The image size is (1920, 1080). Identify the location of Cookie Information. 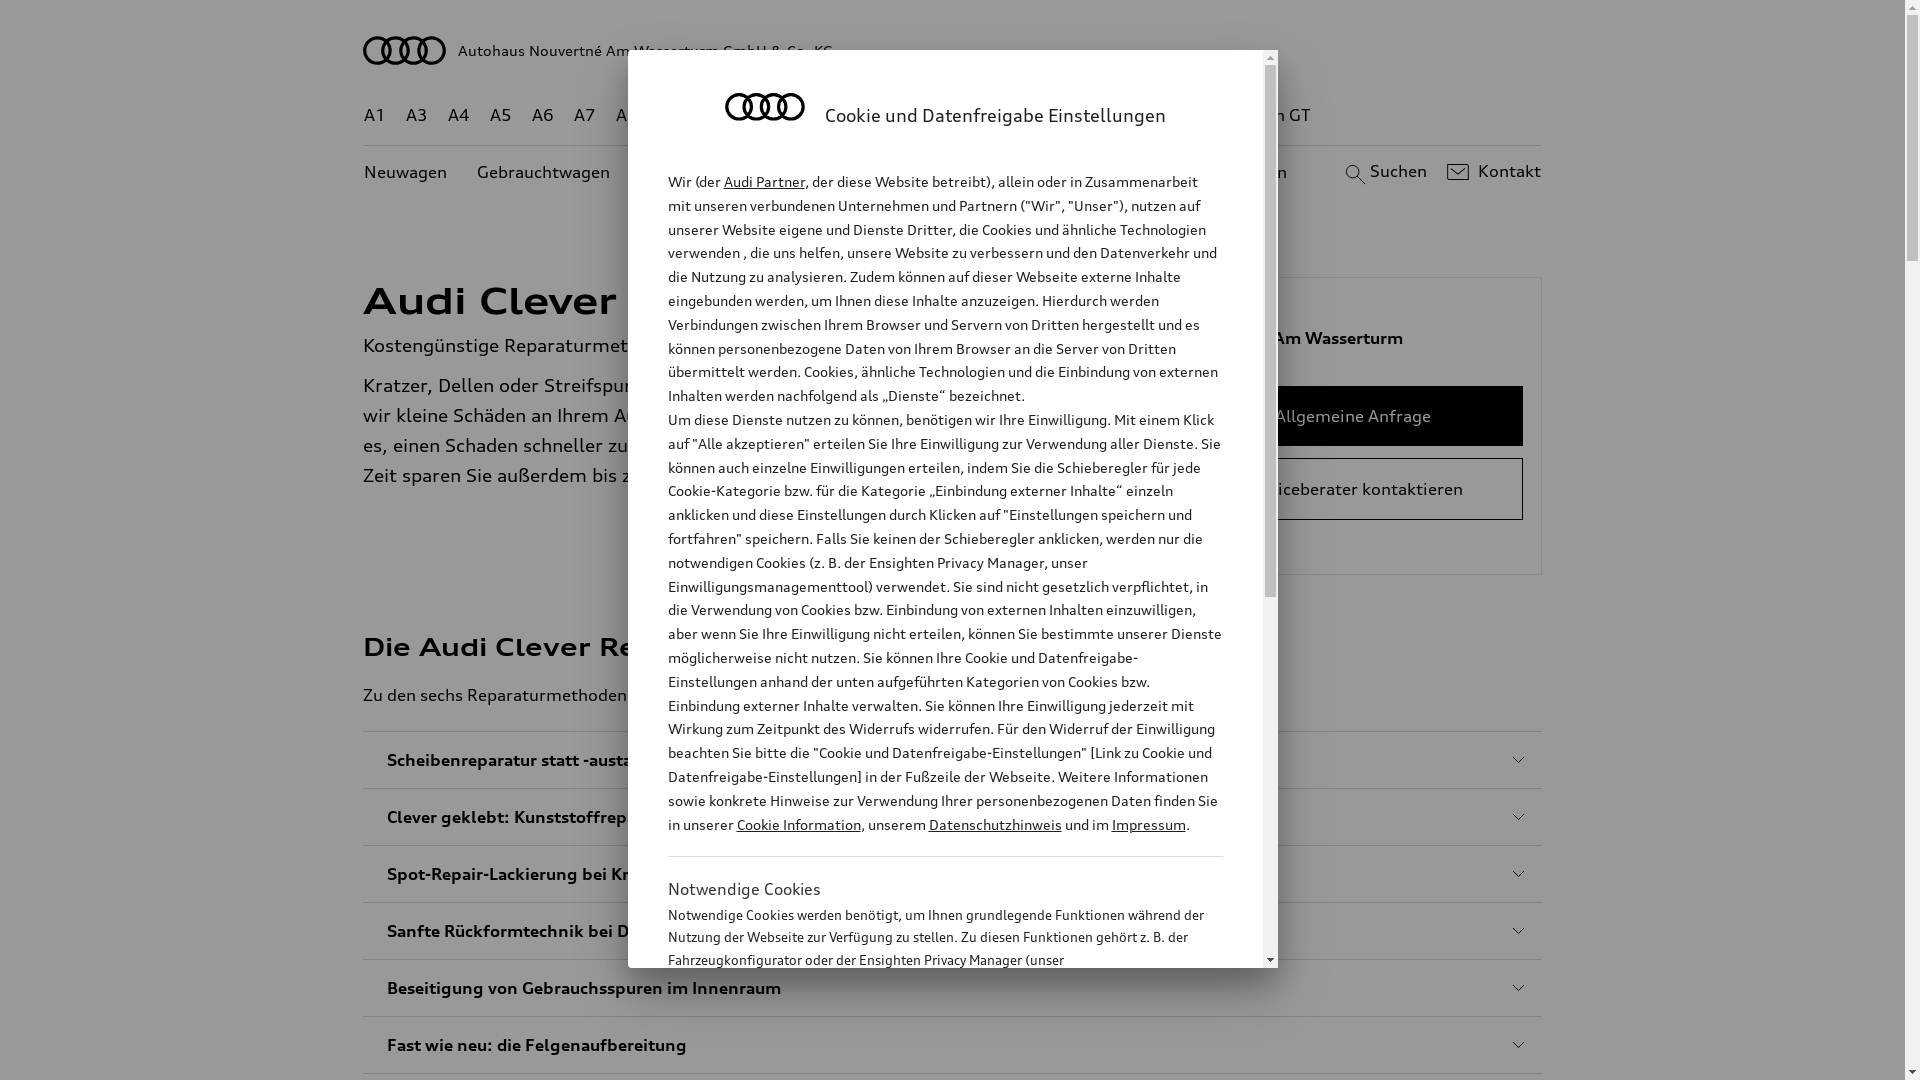
(924, 1059).